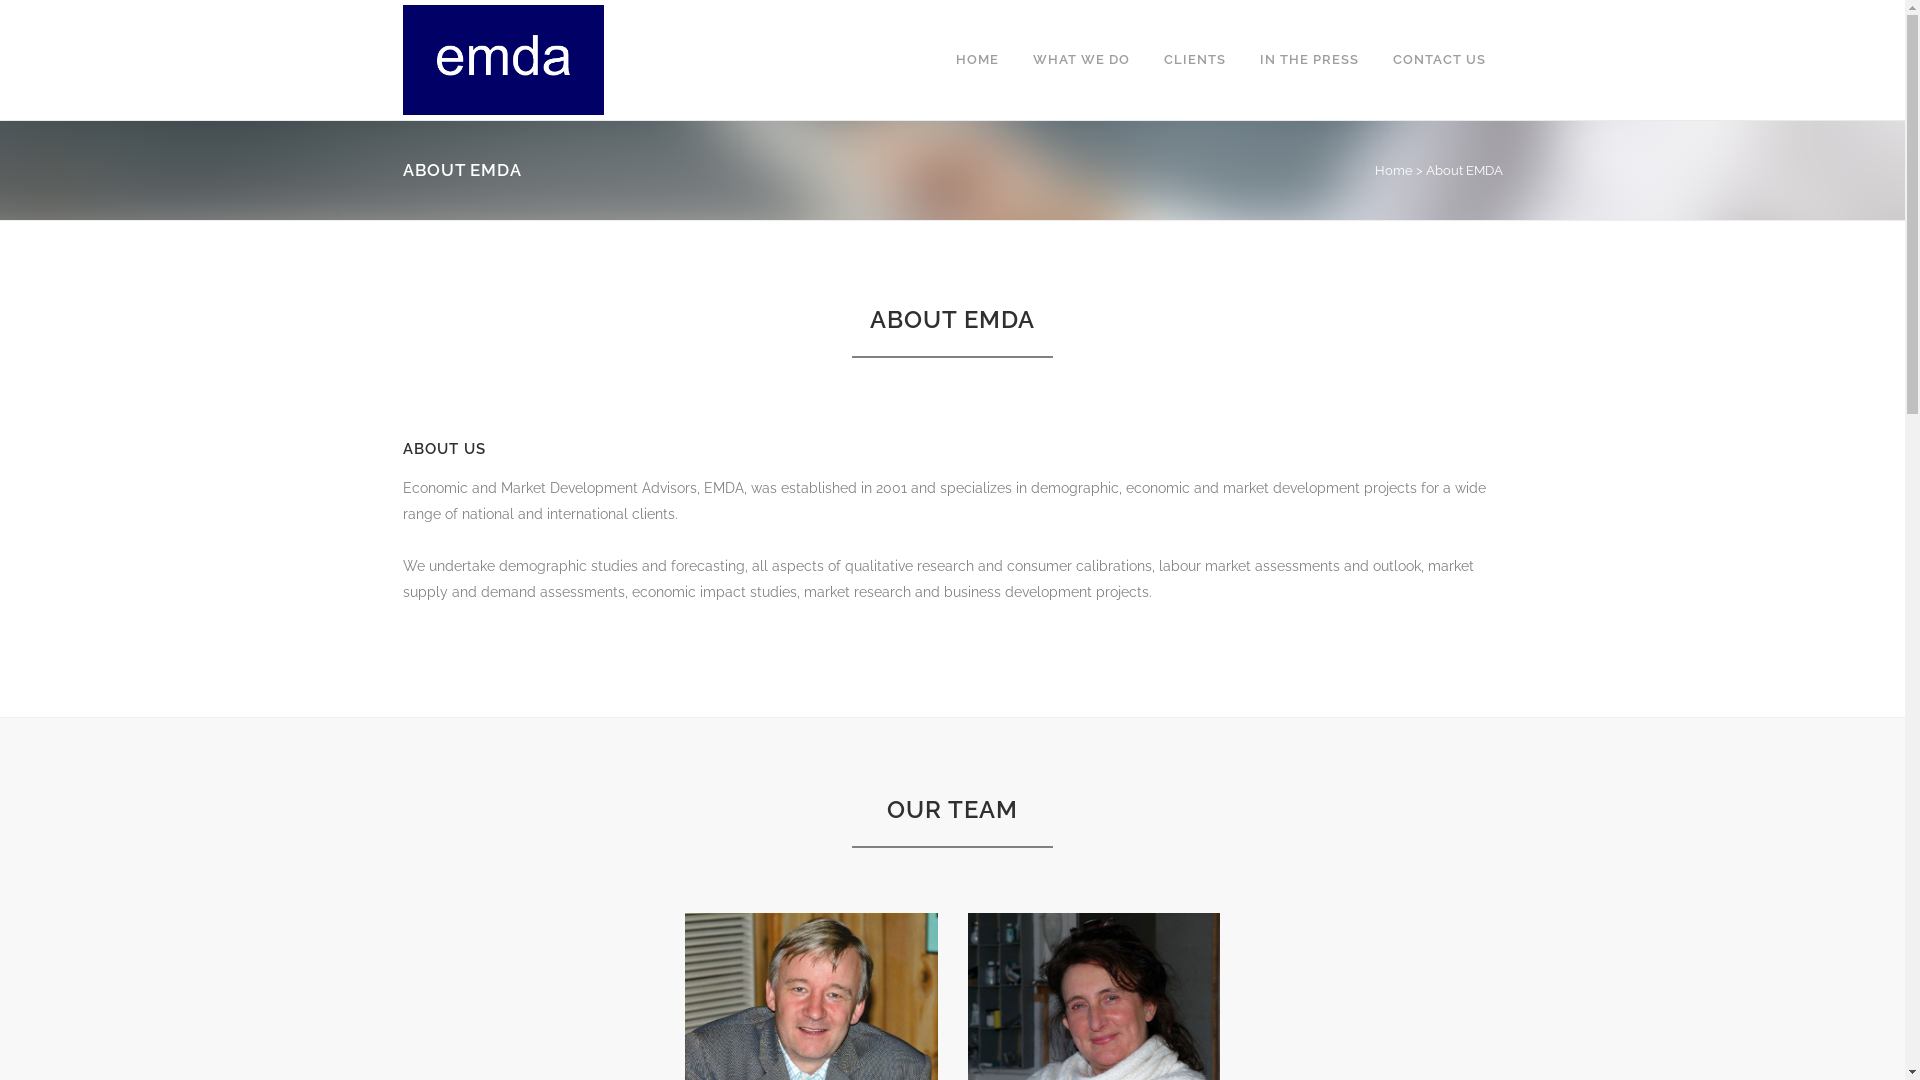 The height and width of the screenshot is (1080, 1920). I want to click on CLIENTS, so click(1194, 60).